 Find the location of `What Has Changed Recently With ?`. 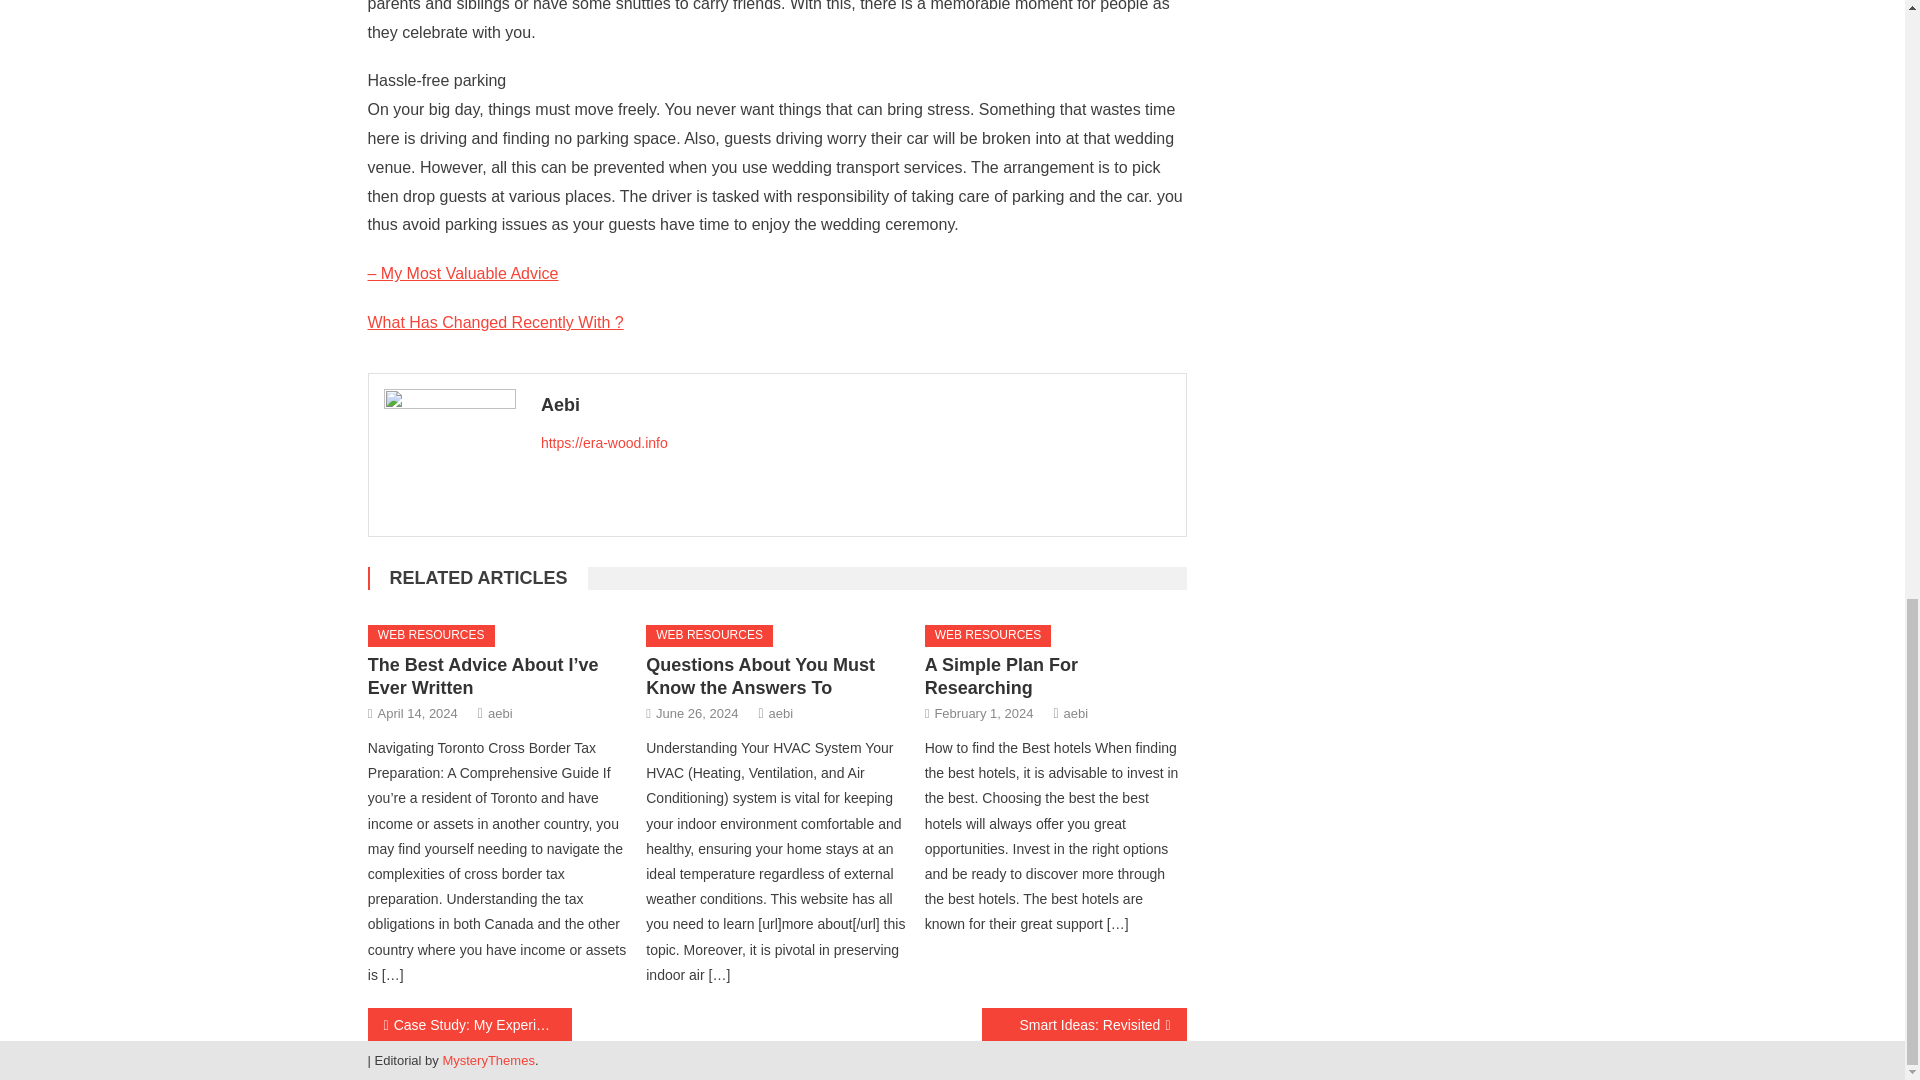

What Has Changed Recently With ? is located at coordinates (496, 322).